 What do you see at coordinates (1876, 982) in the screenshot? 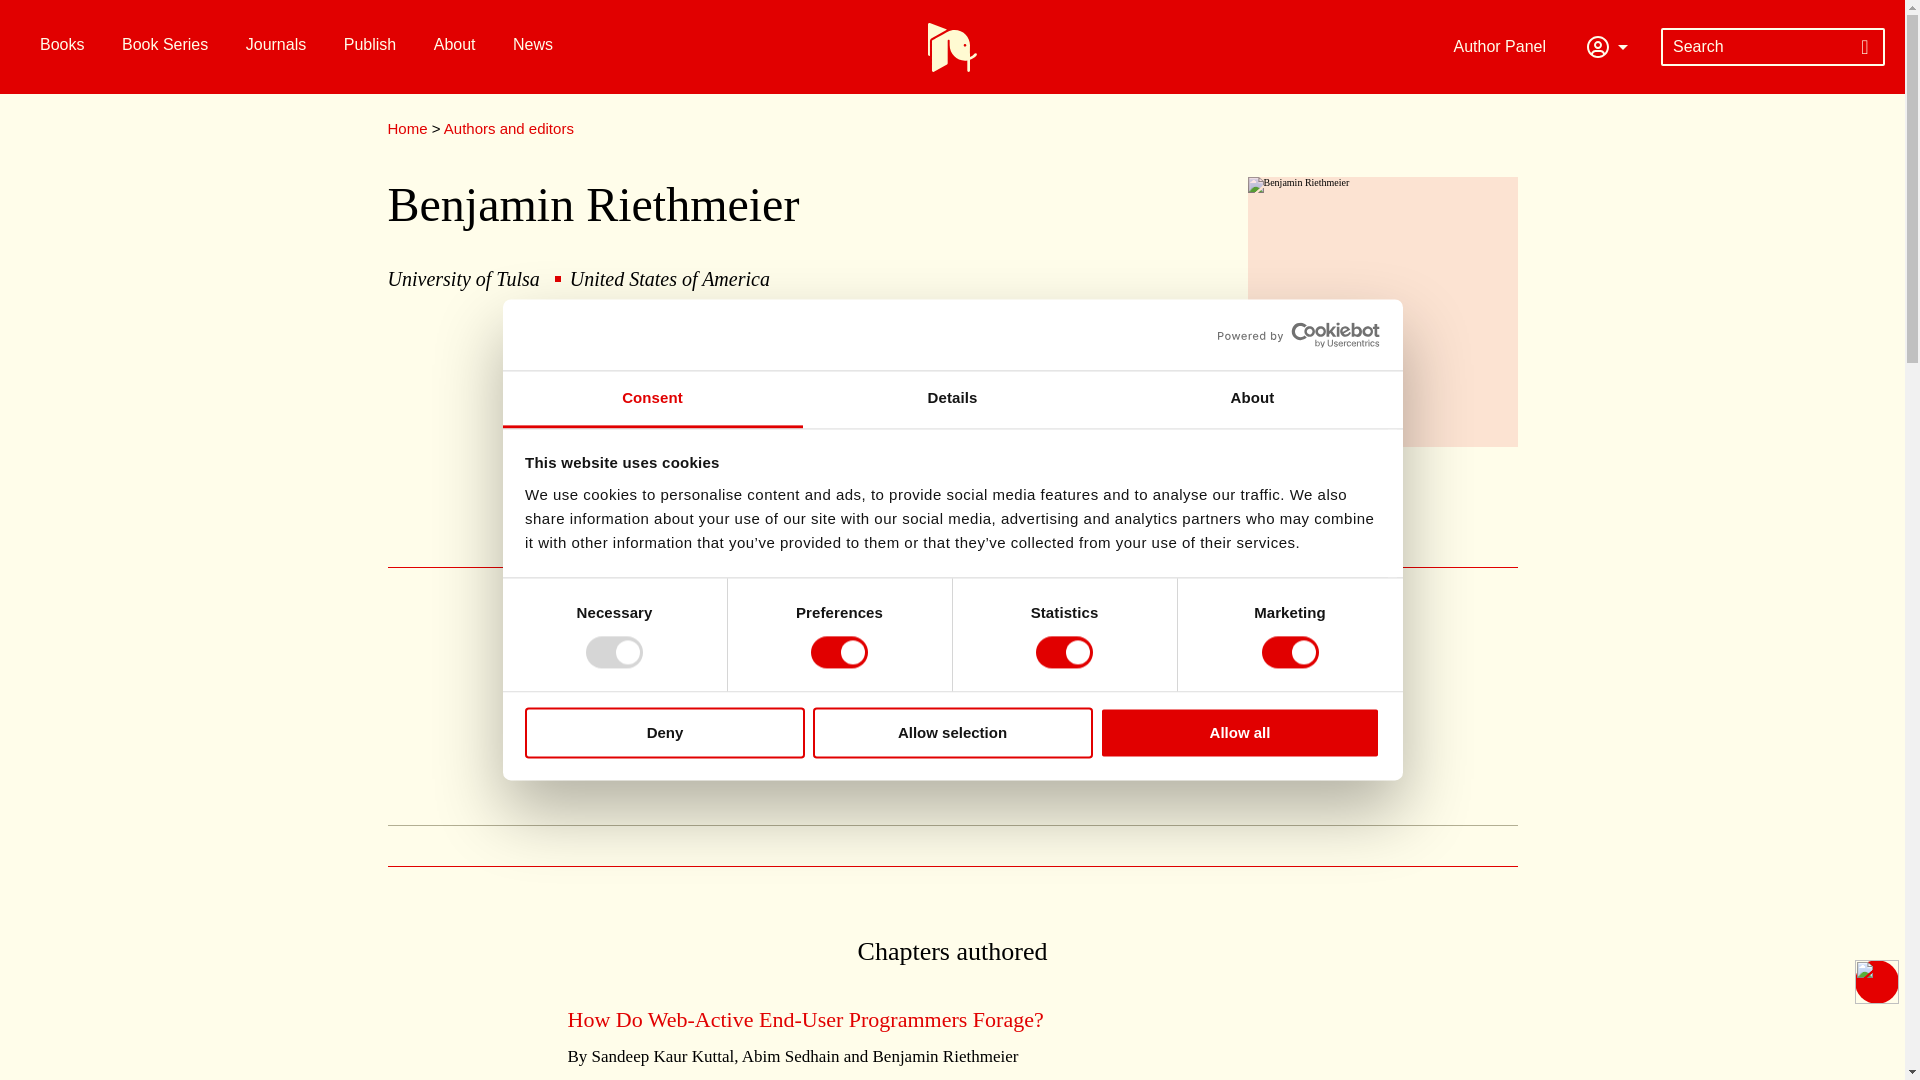
I see `Accessibility Menu` at bounding box center [1876, 982].